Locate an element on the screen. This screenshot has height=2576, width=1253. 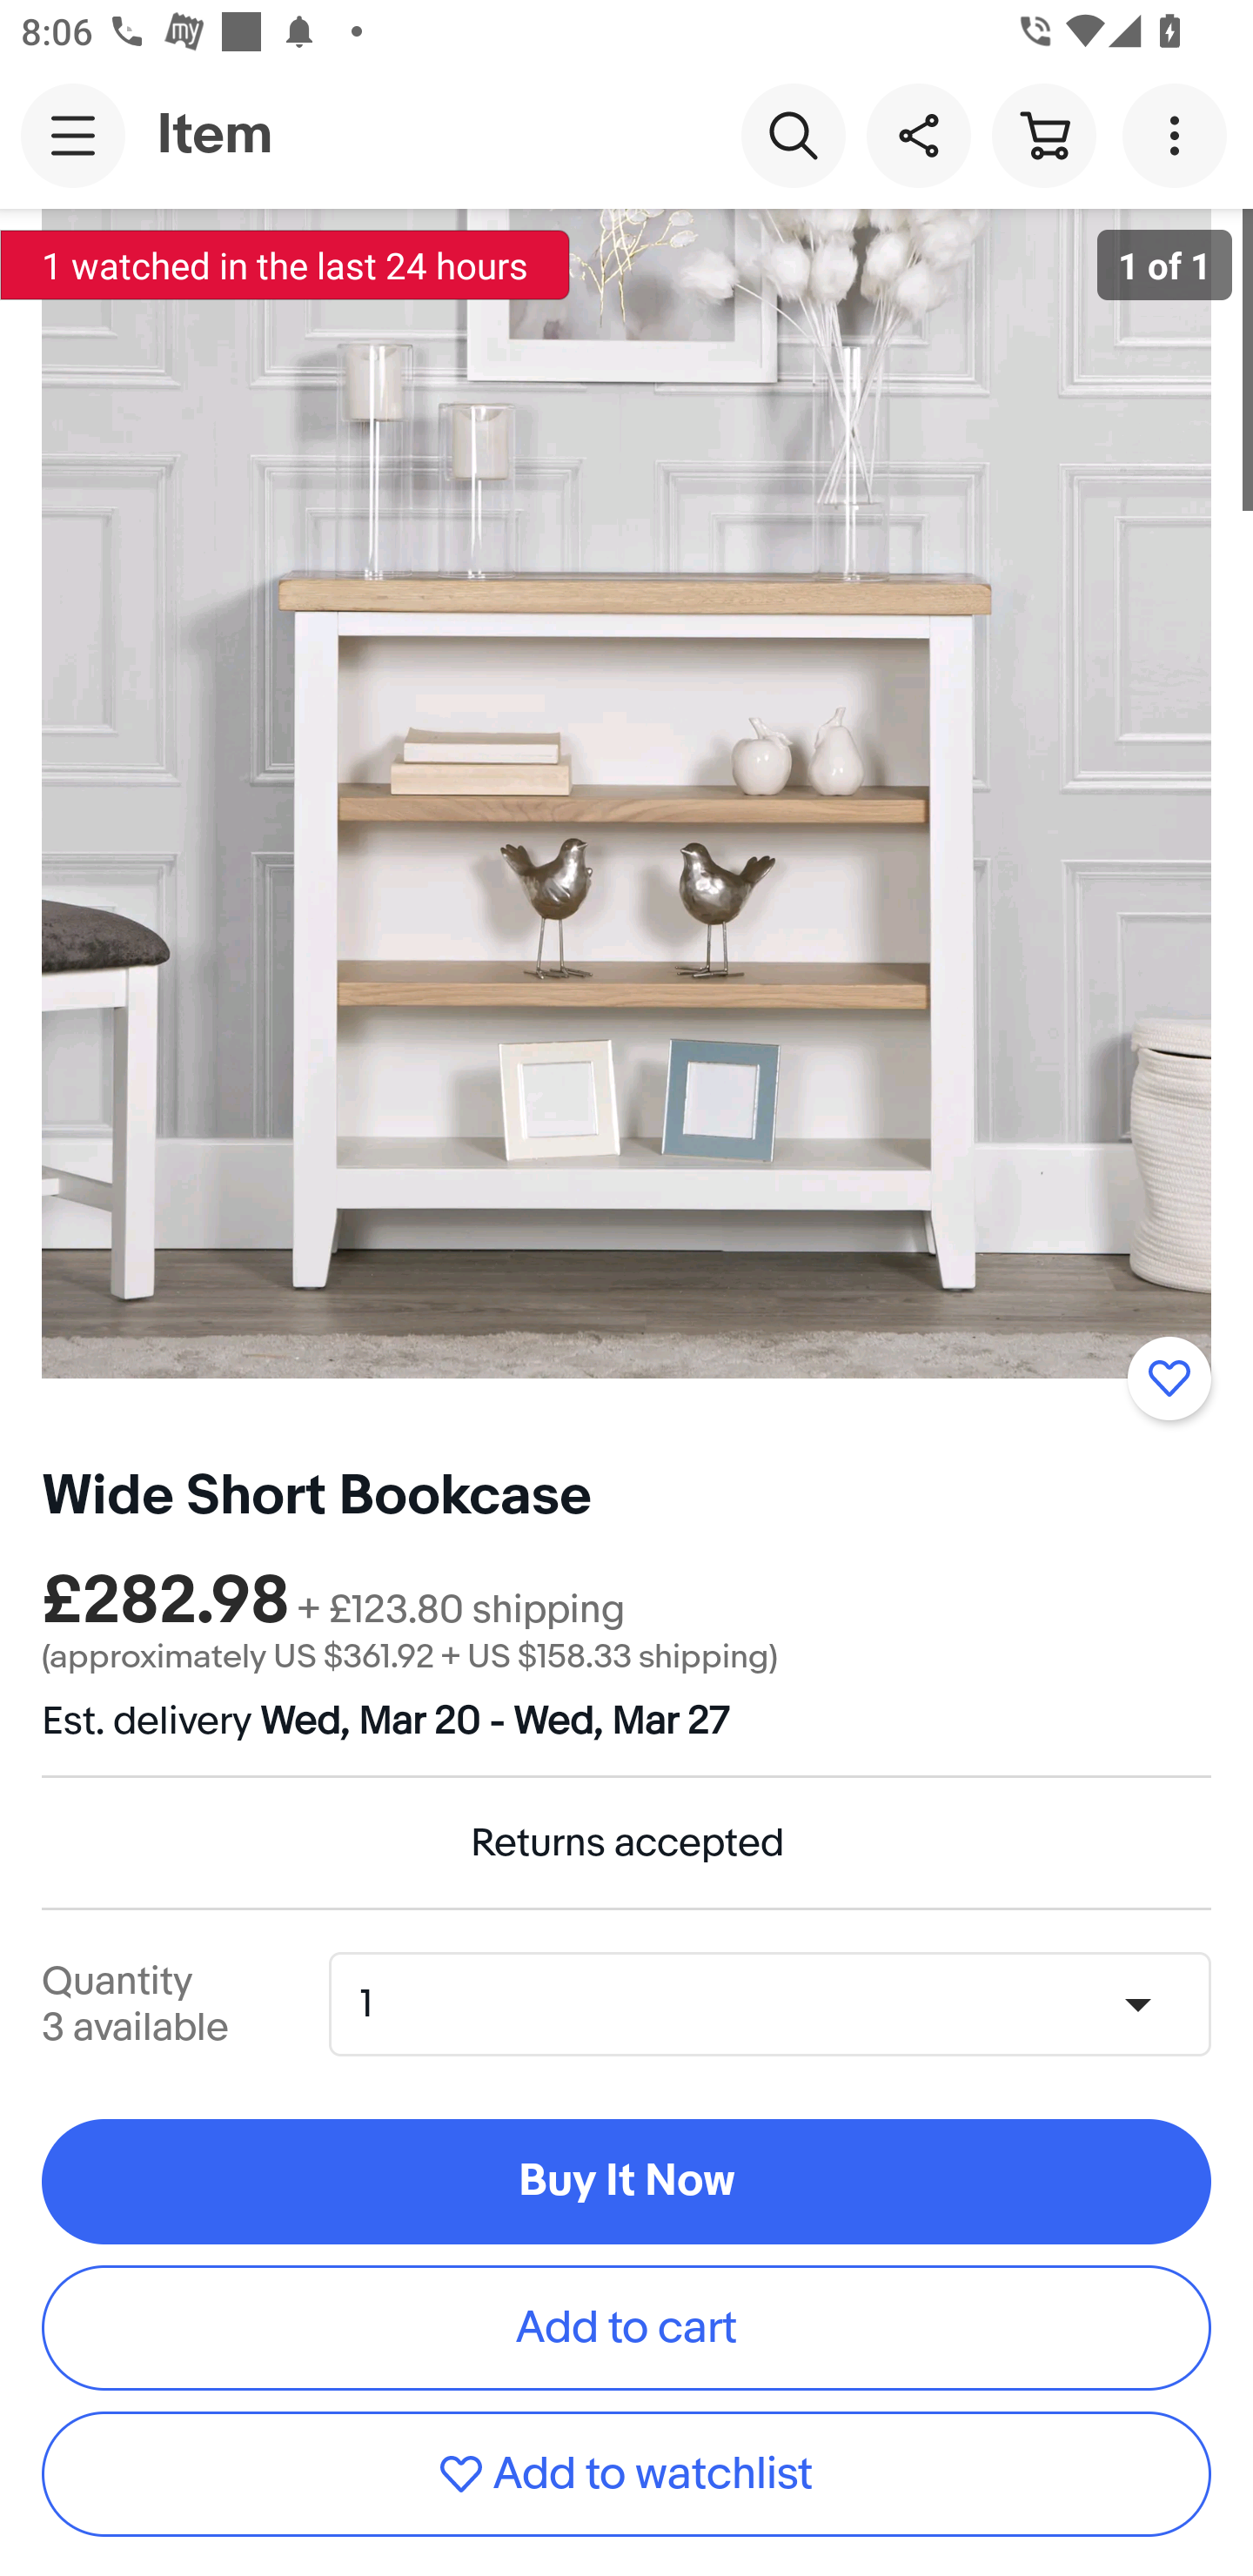
Wide Short Bookcase is located at coordinates (317, 1497).